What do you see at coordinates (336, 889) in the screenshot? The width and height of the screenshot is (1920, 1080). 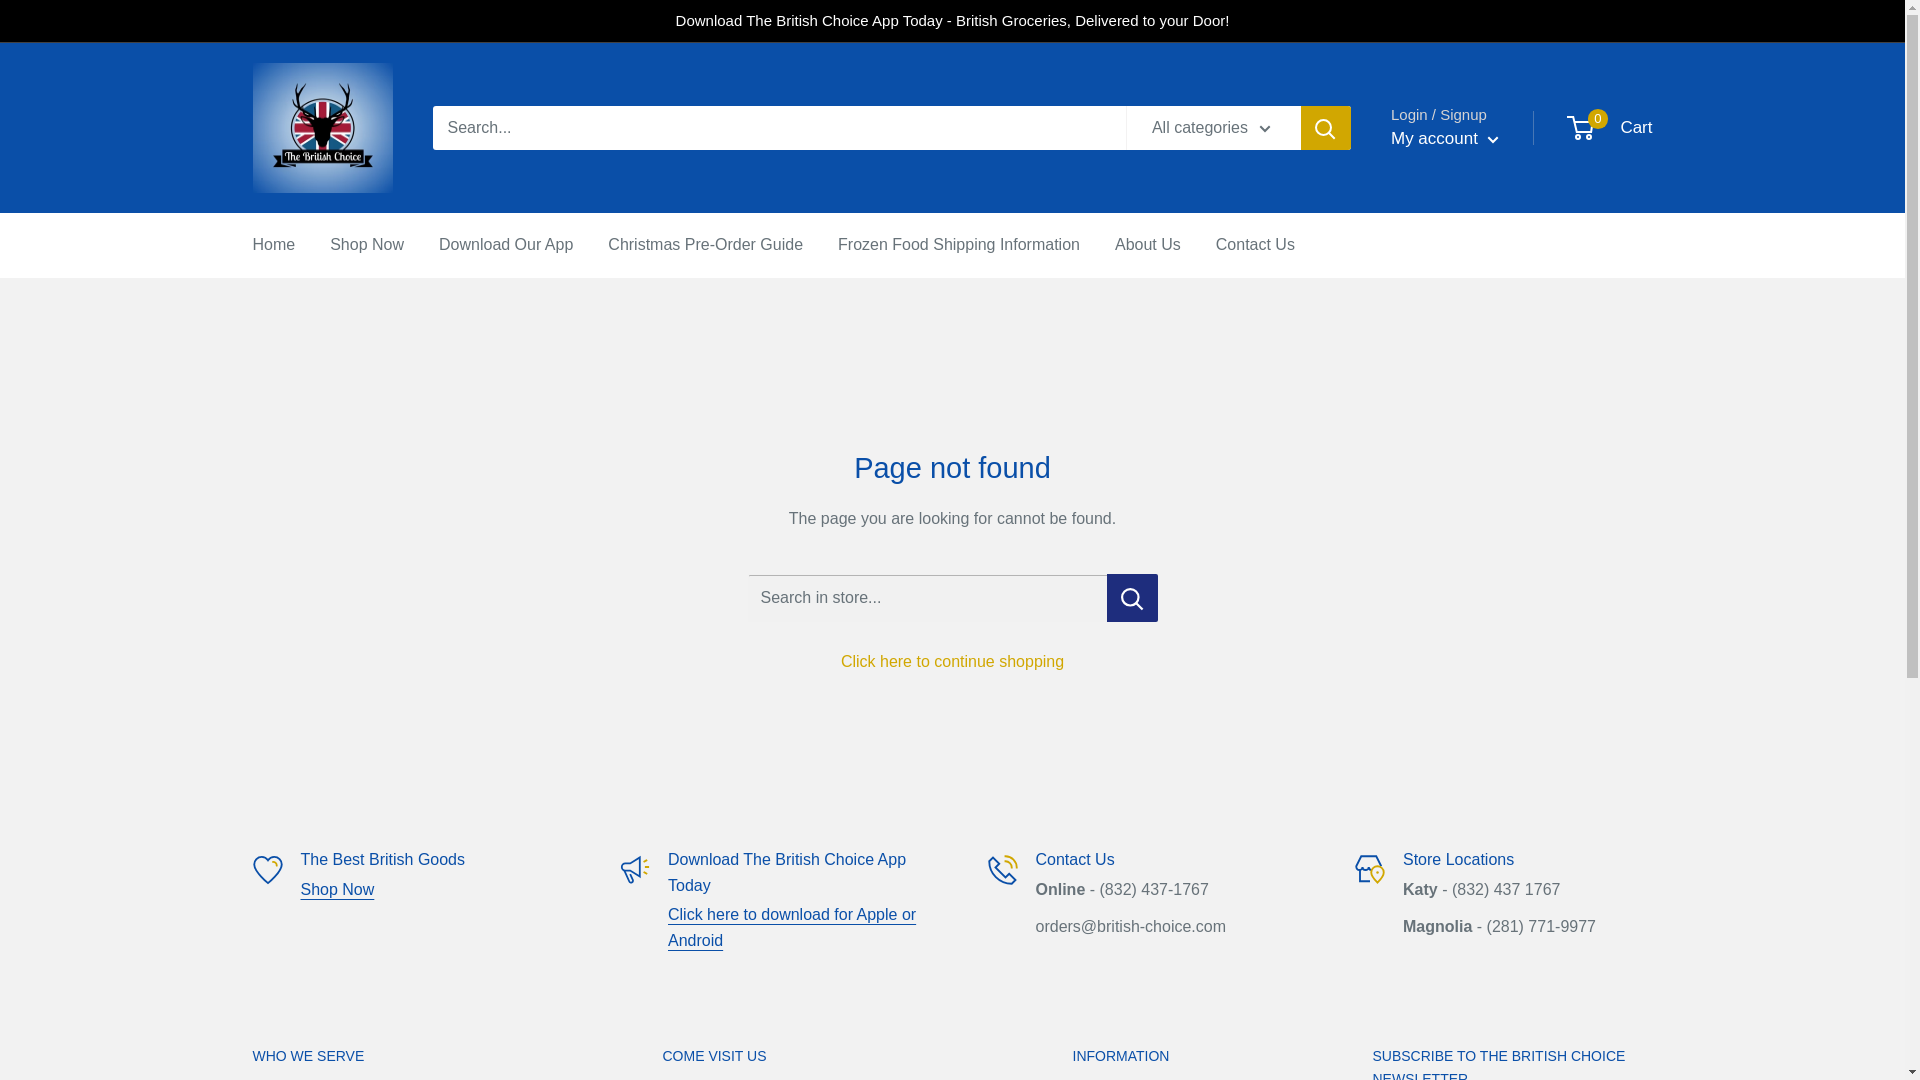 I see `All Collections` at bounding box center [336, 889].